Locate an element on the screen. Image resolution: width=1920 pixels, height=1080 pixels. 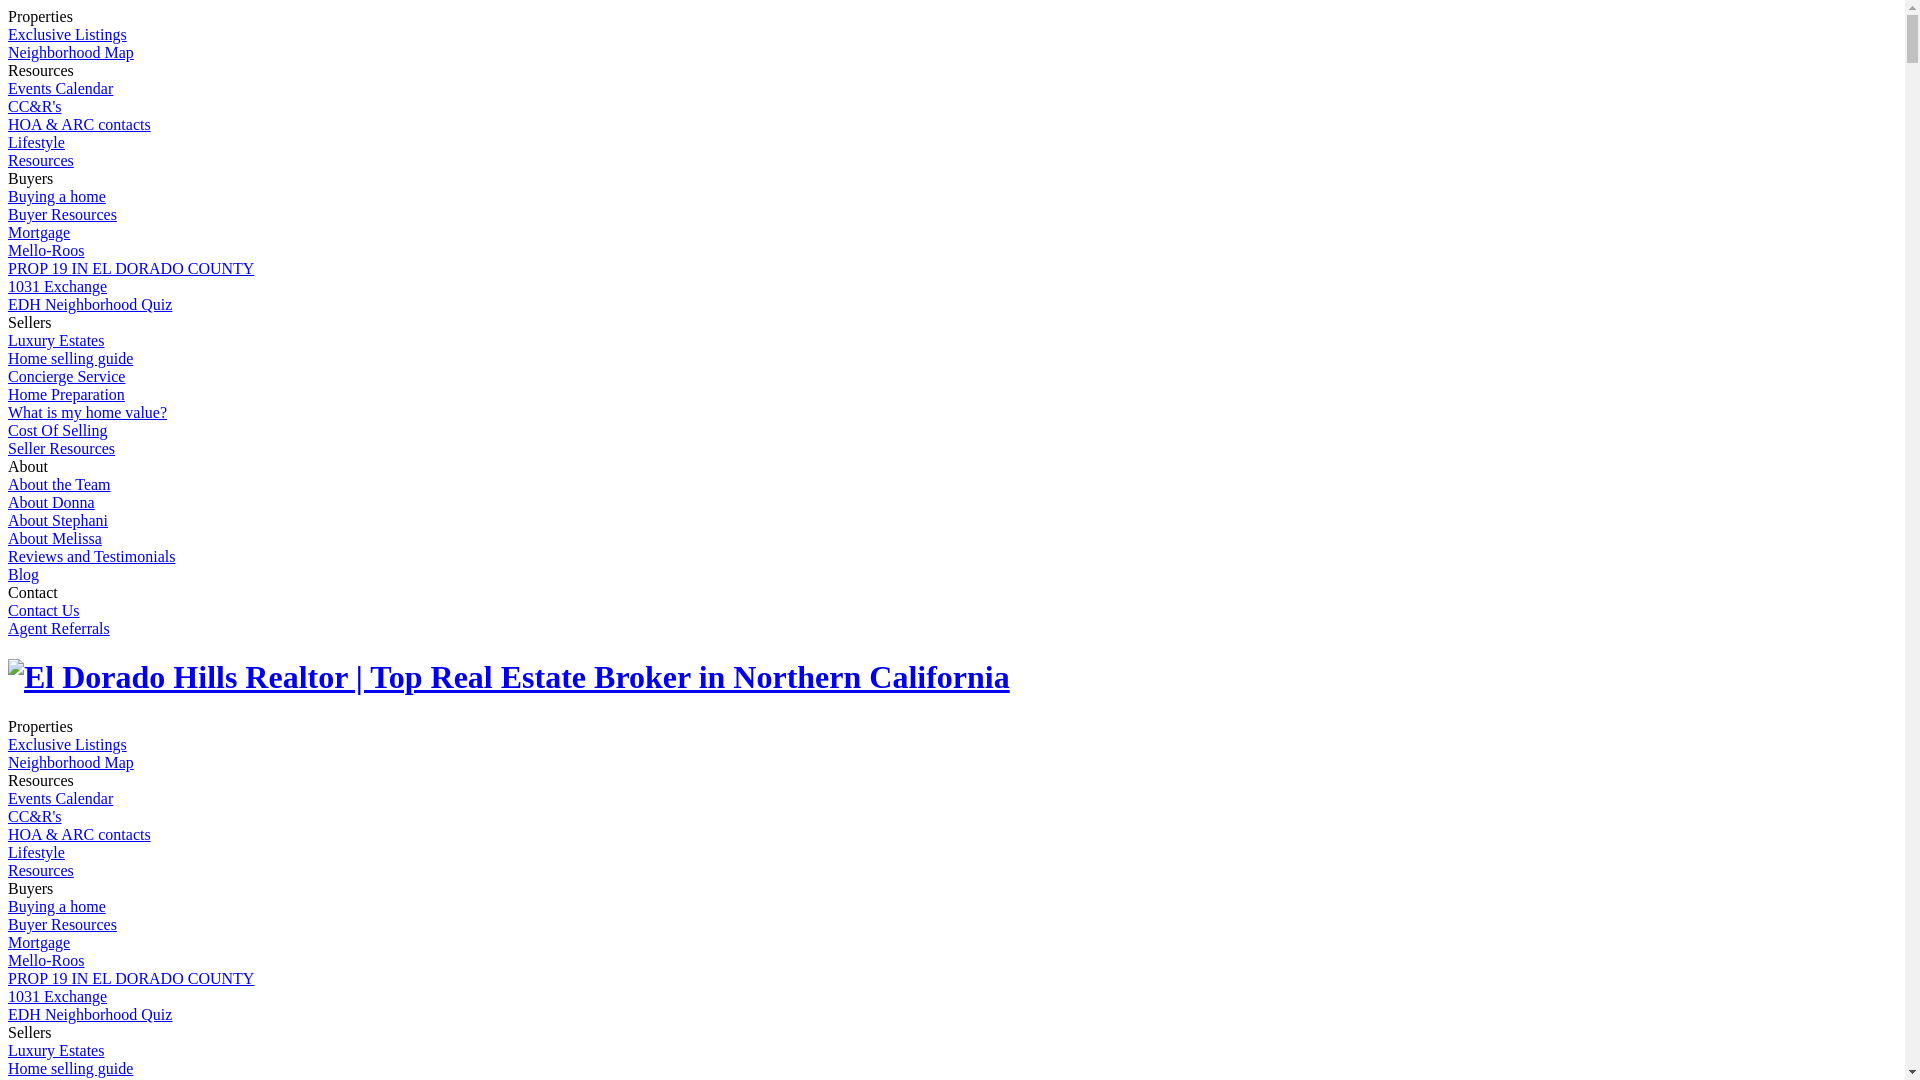
Events Calendar is located at coordinates (60, 798).